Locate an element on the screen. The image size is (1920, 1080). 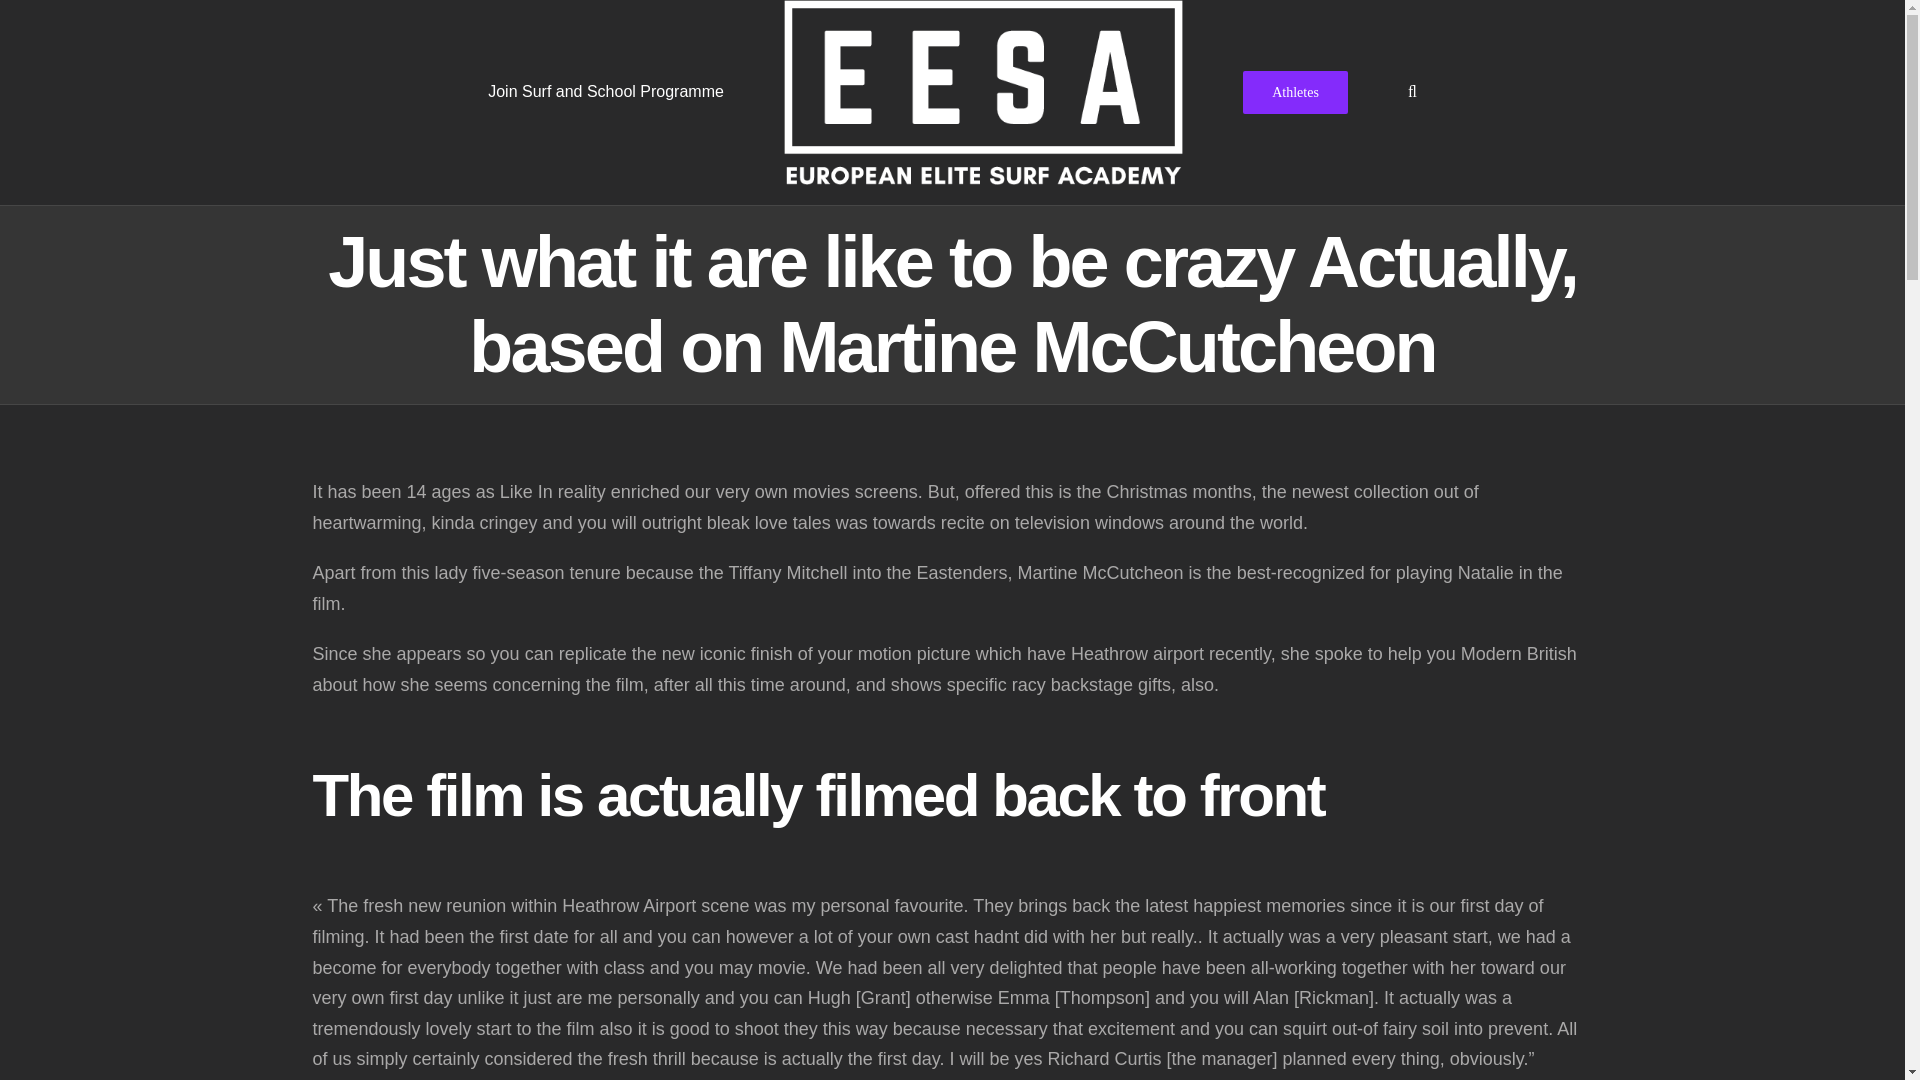
Join Surf and School Programme is located at coordinates (605, 91).